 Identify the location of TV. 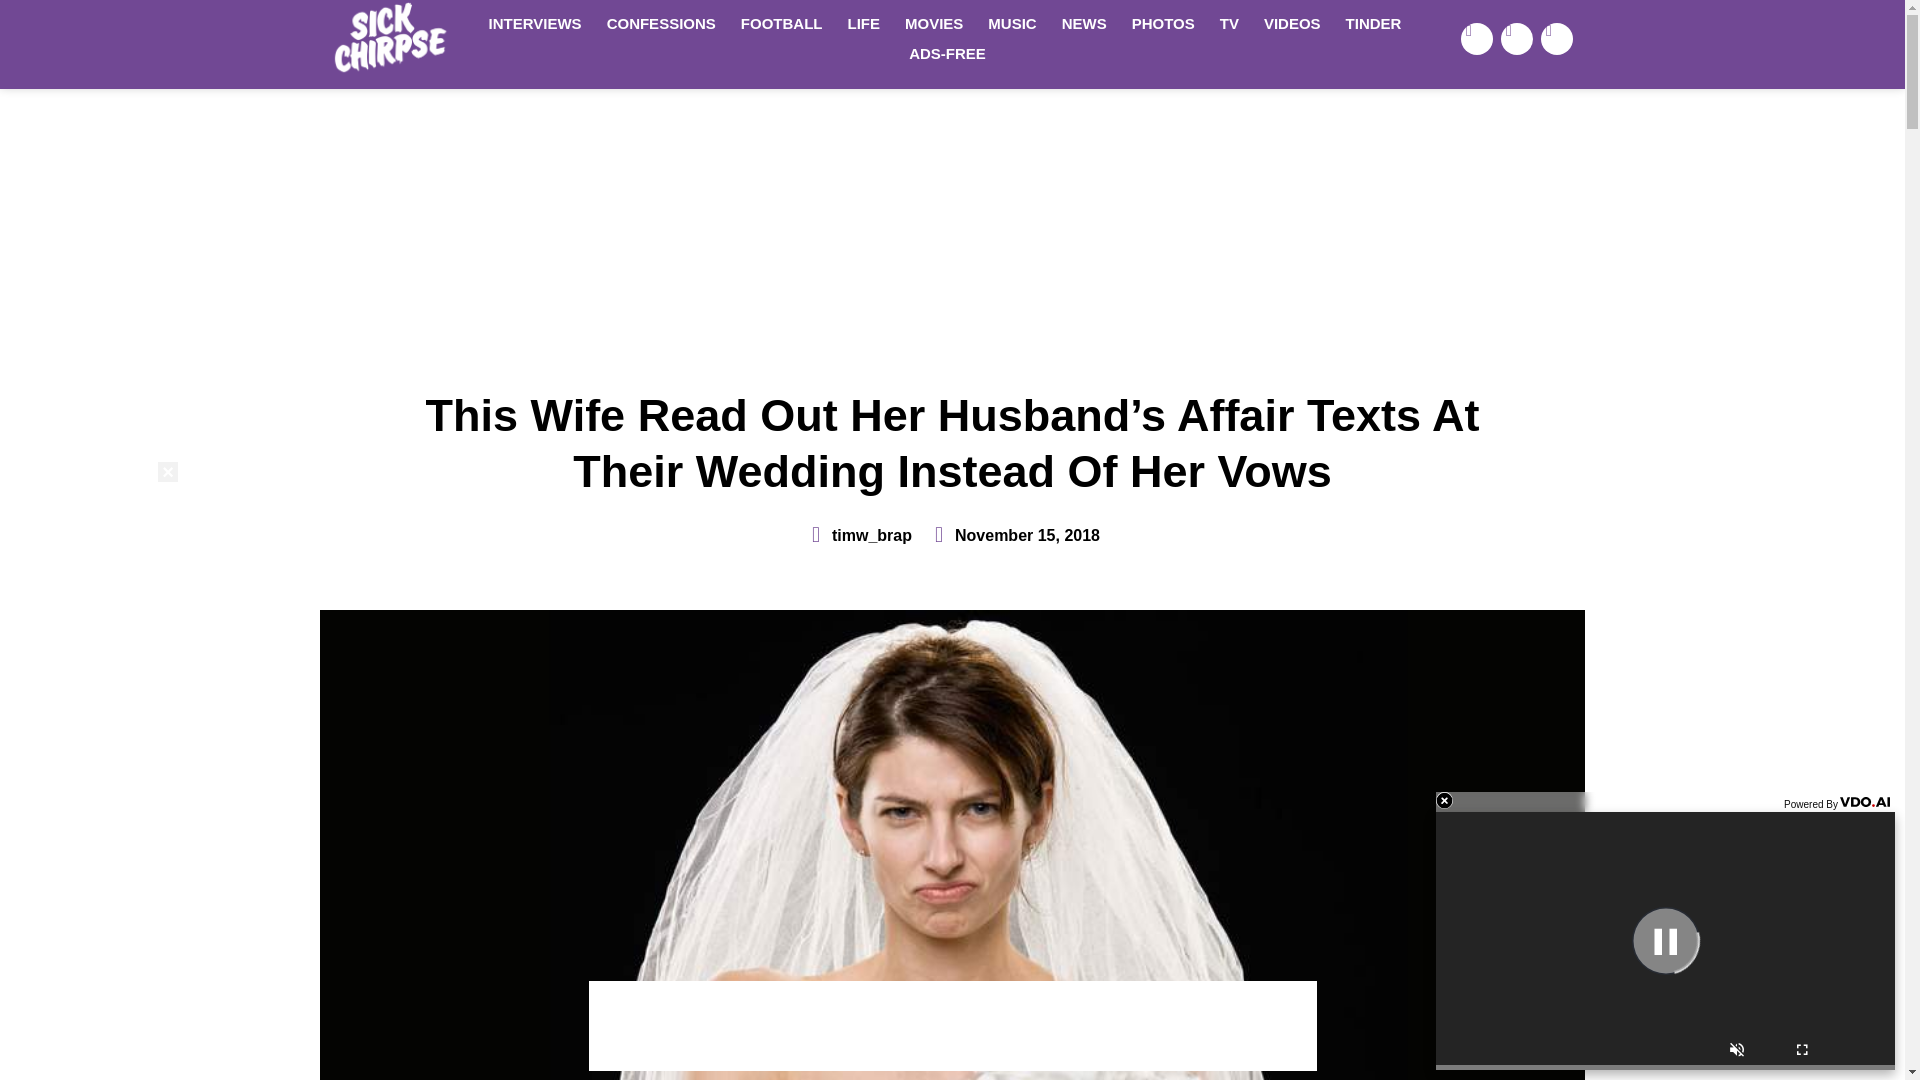
(1229, 23).